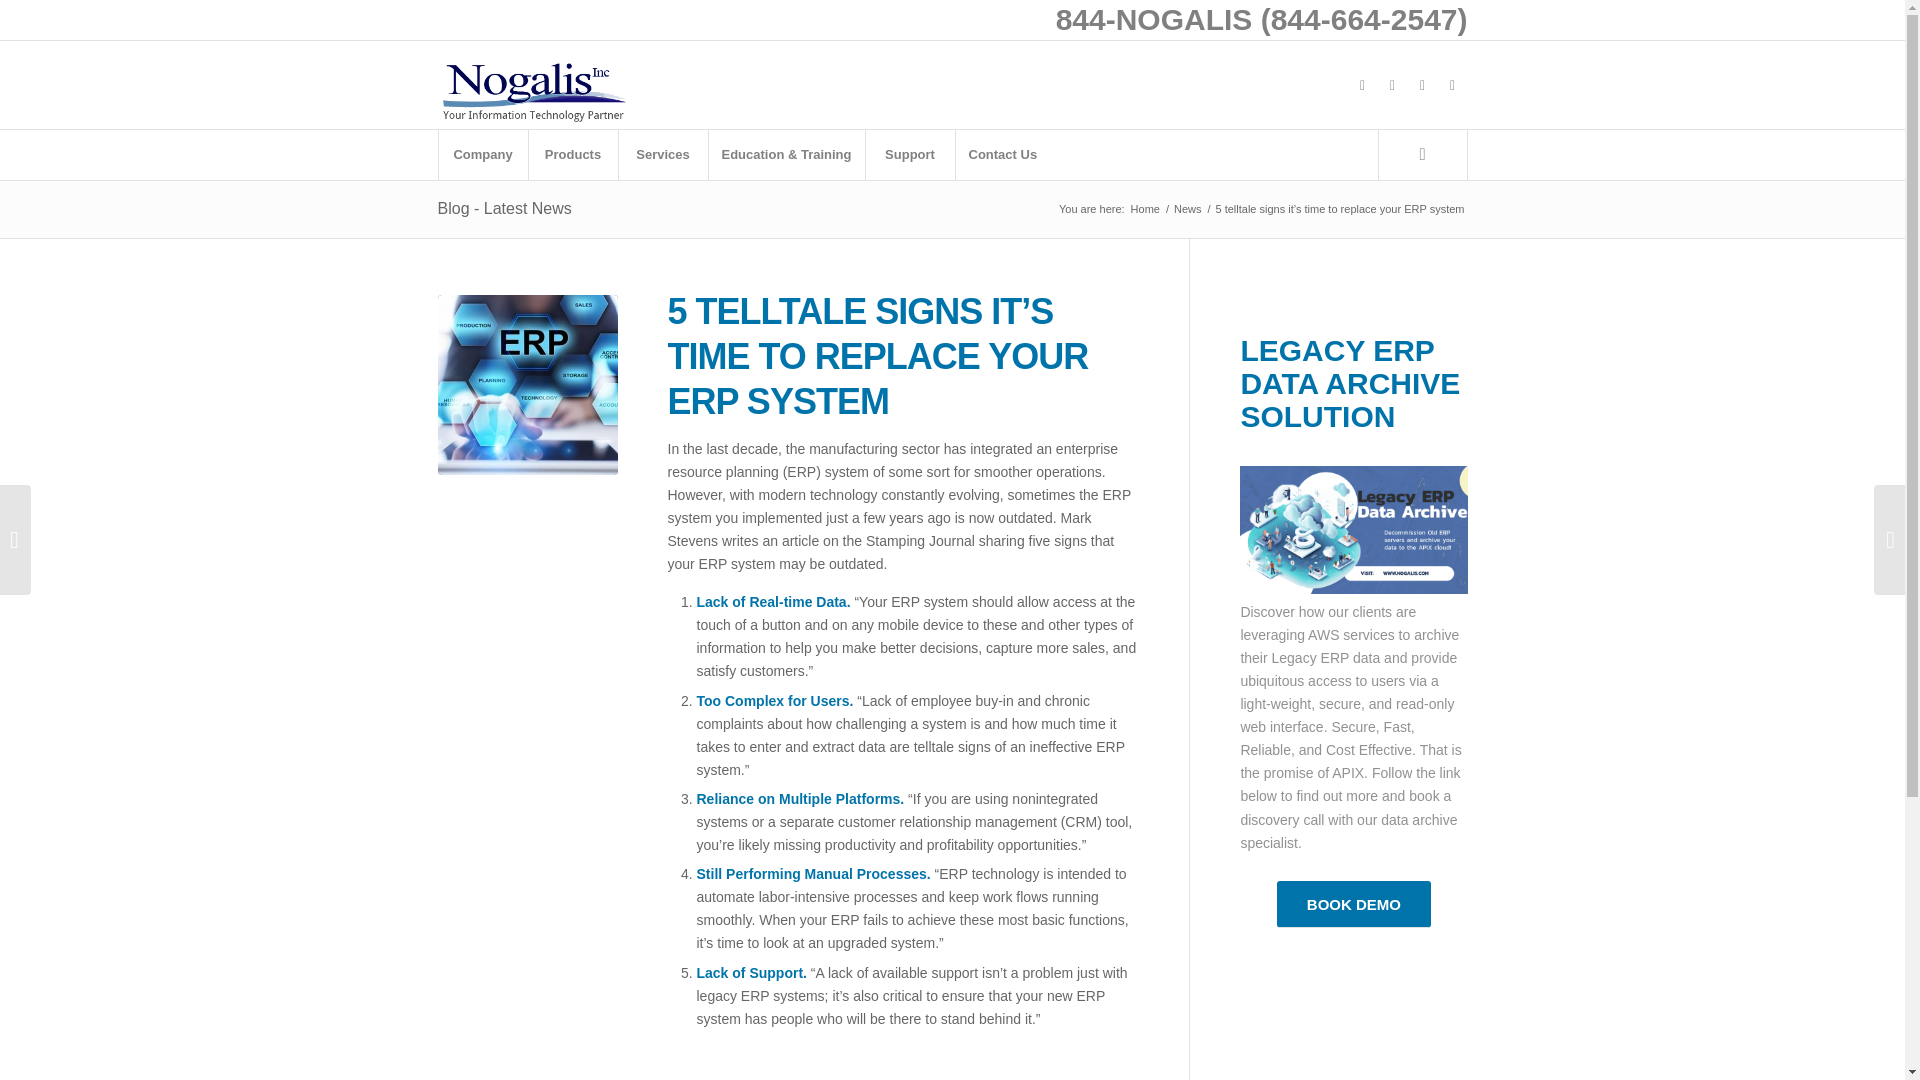 The image size is (1920, 1080). I want to click on Home, so click(1146, 209).